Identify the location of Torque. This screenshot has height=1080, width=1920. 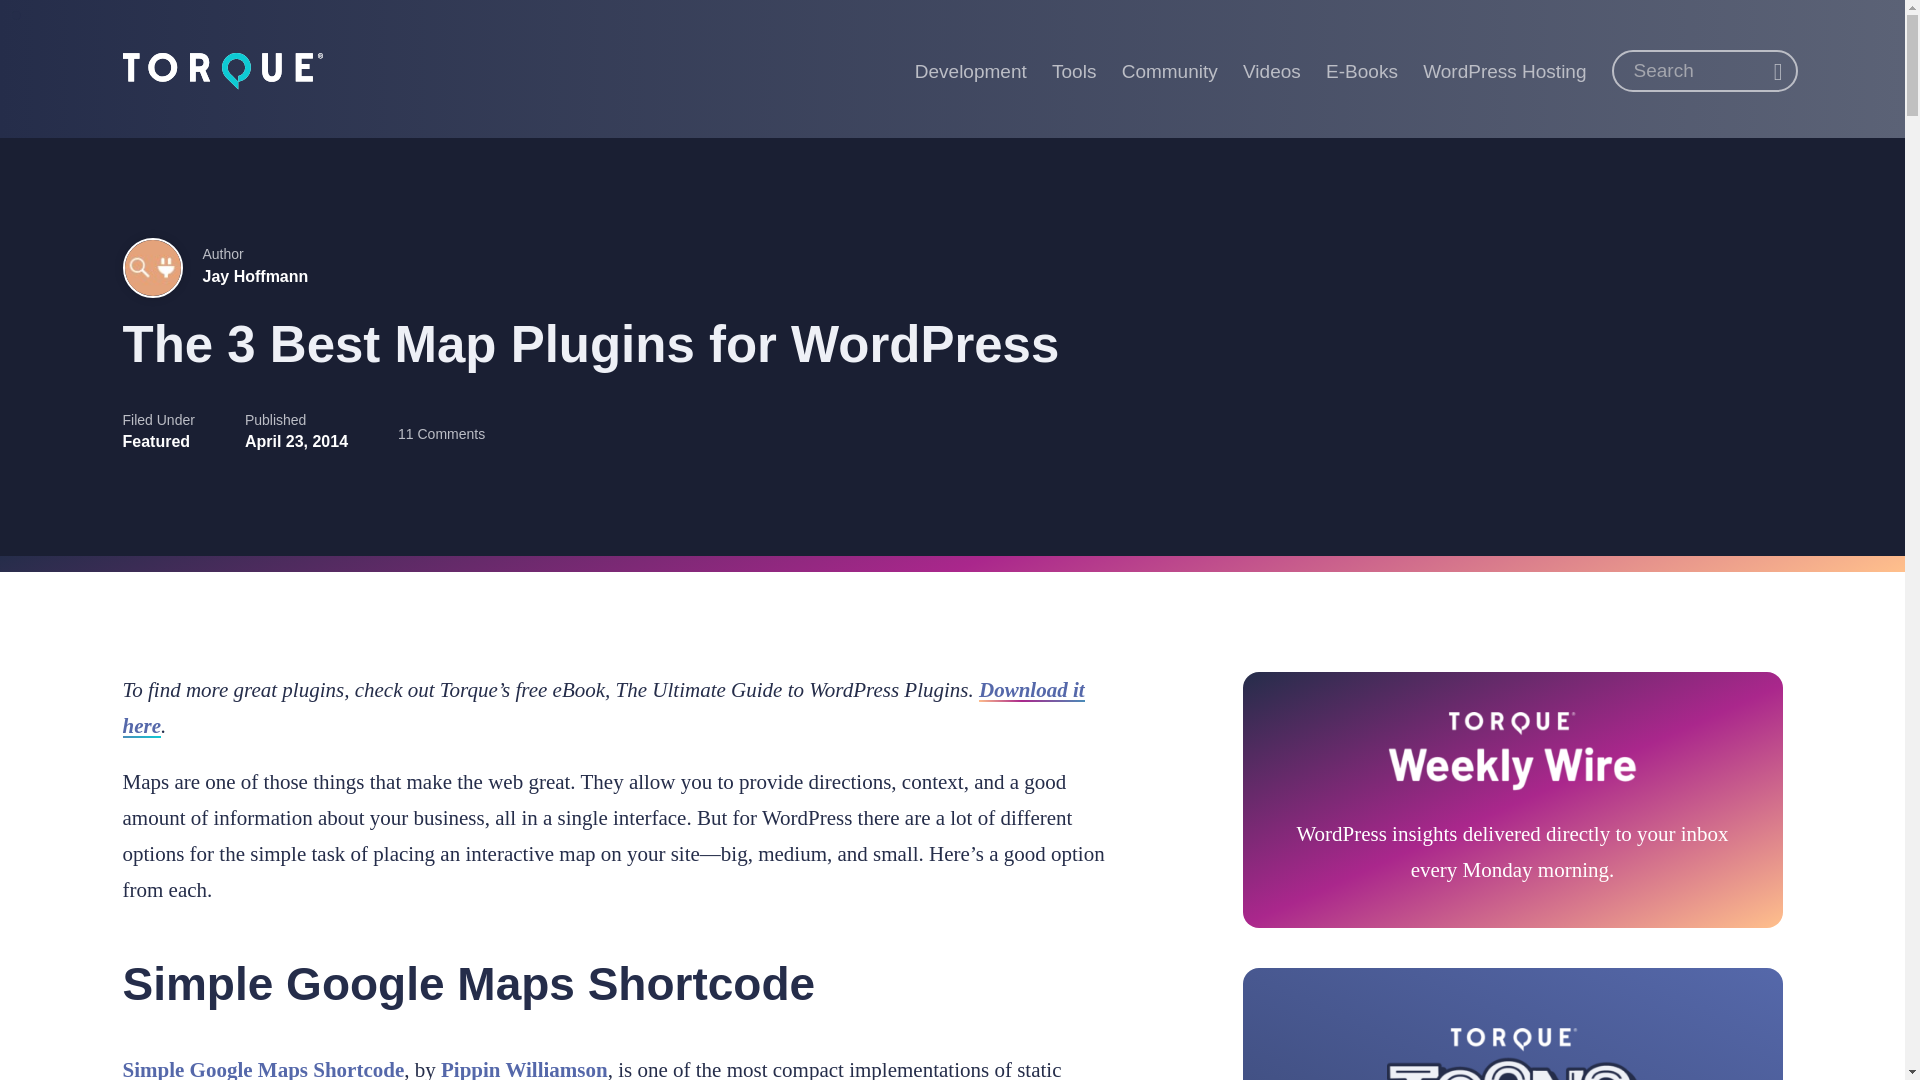
(222, 69).